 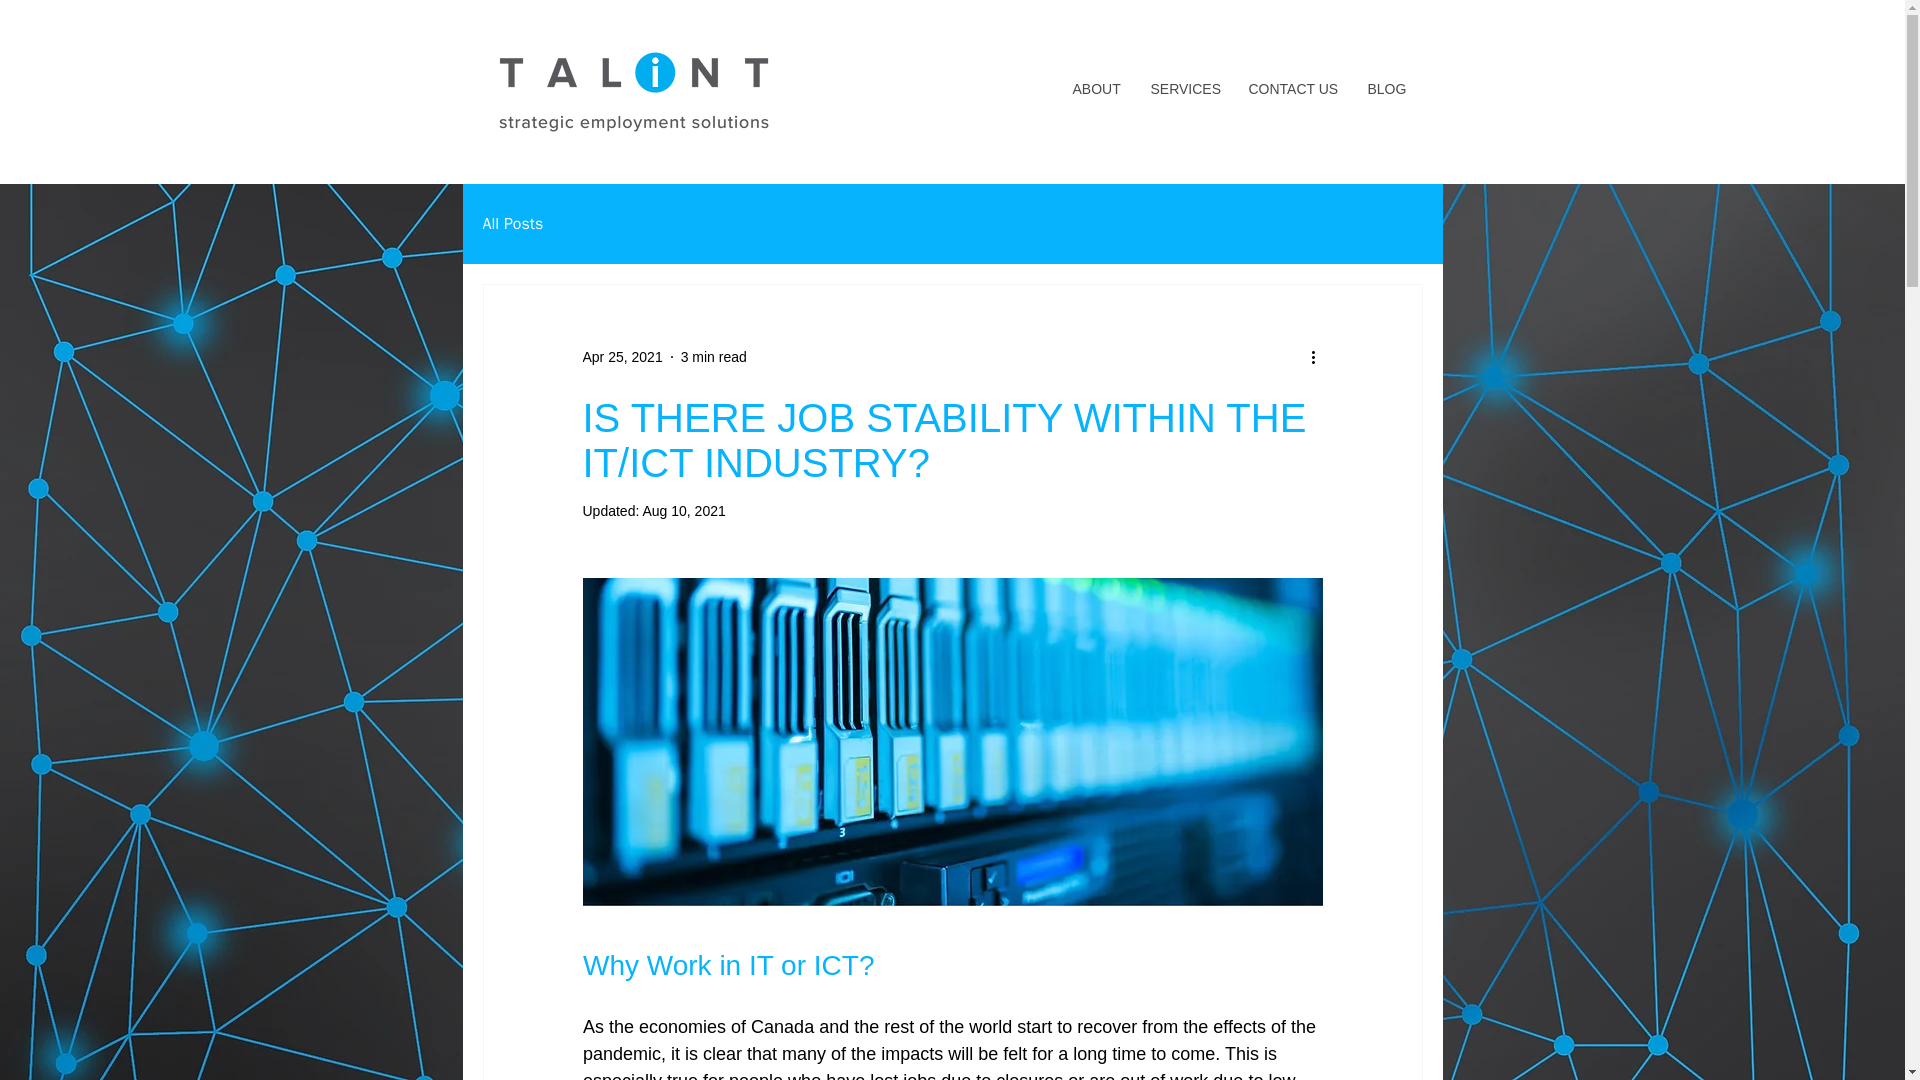 I want to click on 3 min read, so click(x=714, y=355).